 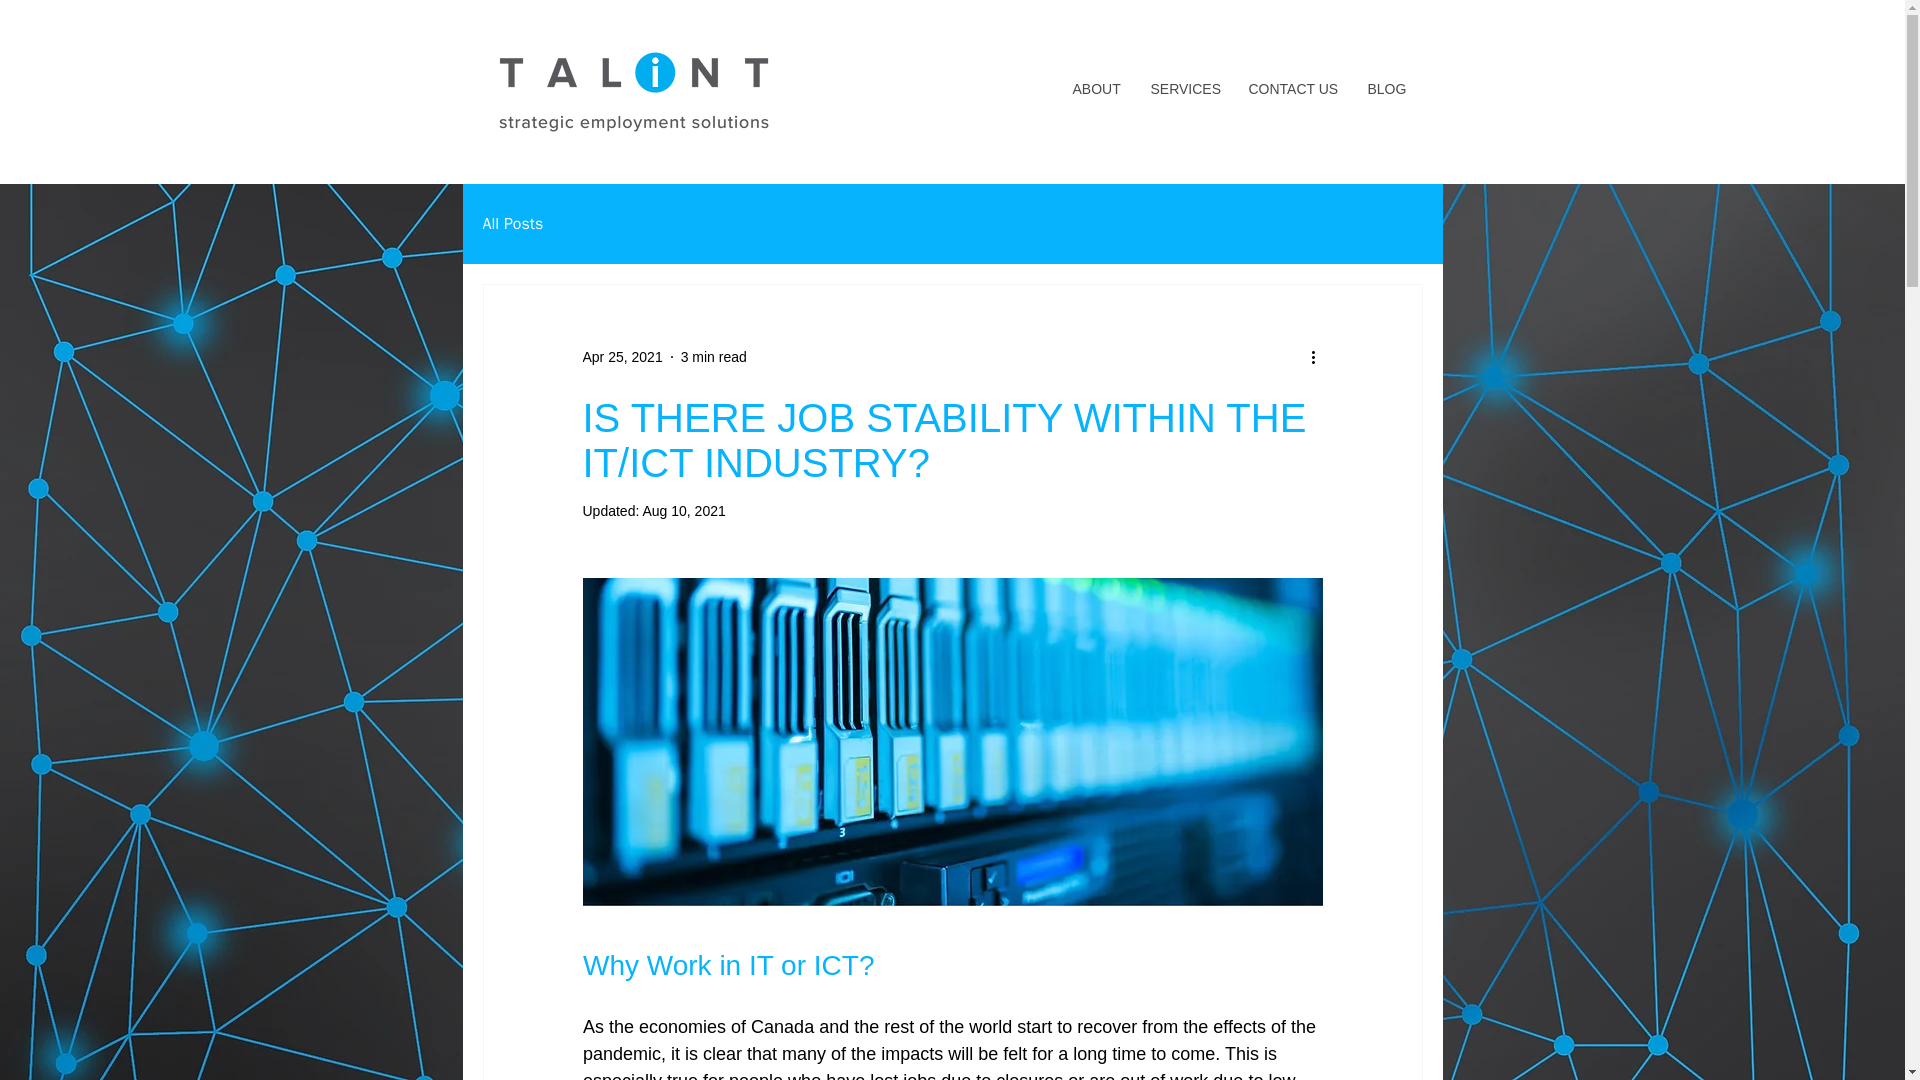 I want to click on 3 min read, so click(x=714, y=355).